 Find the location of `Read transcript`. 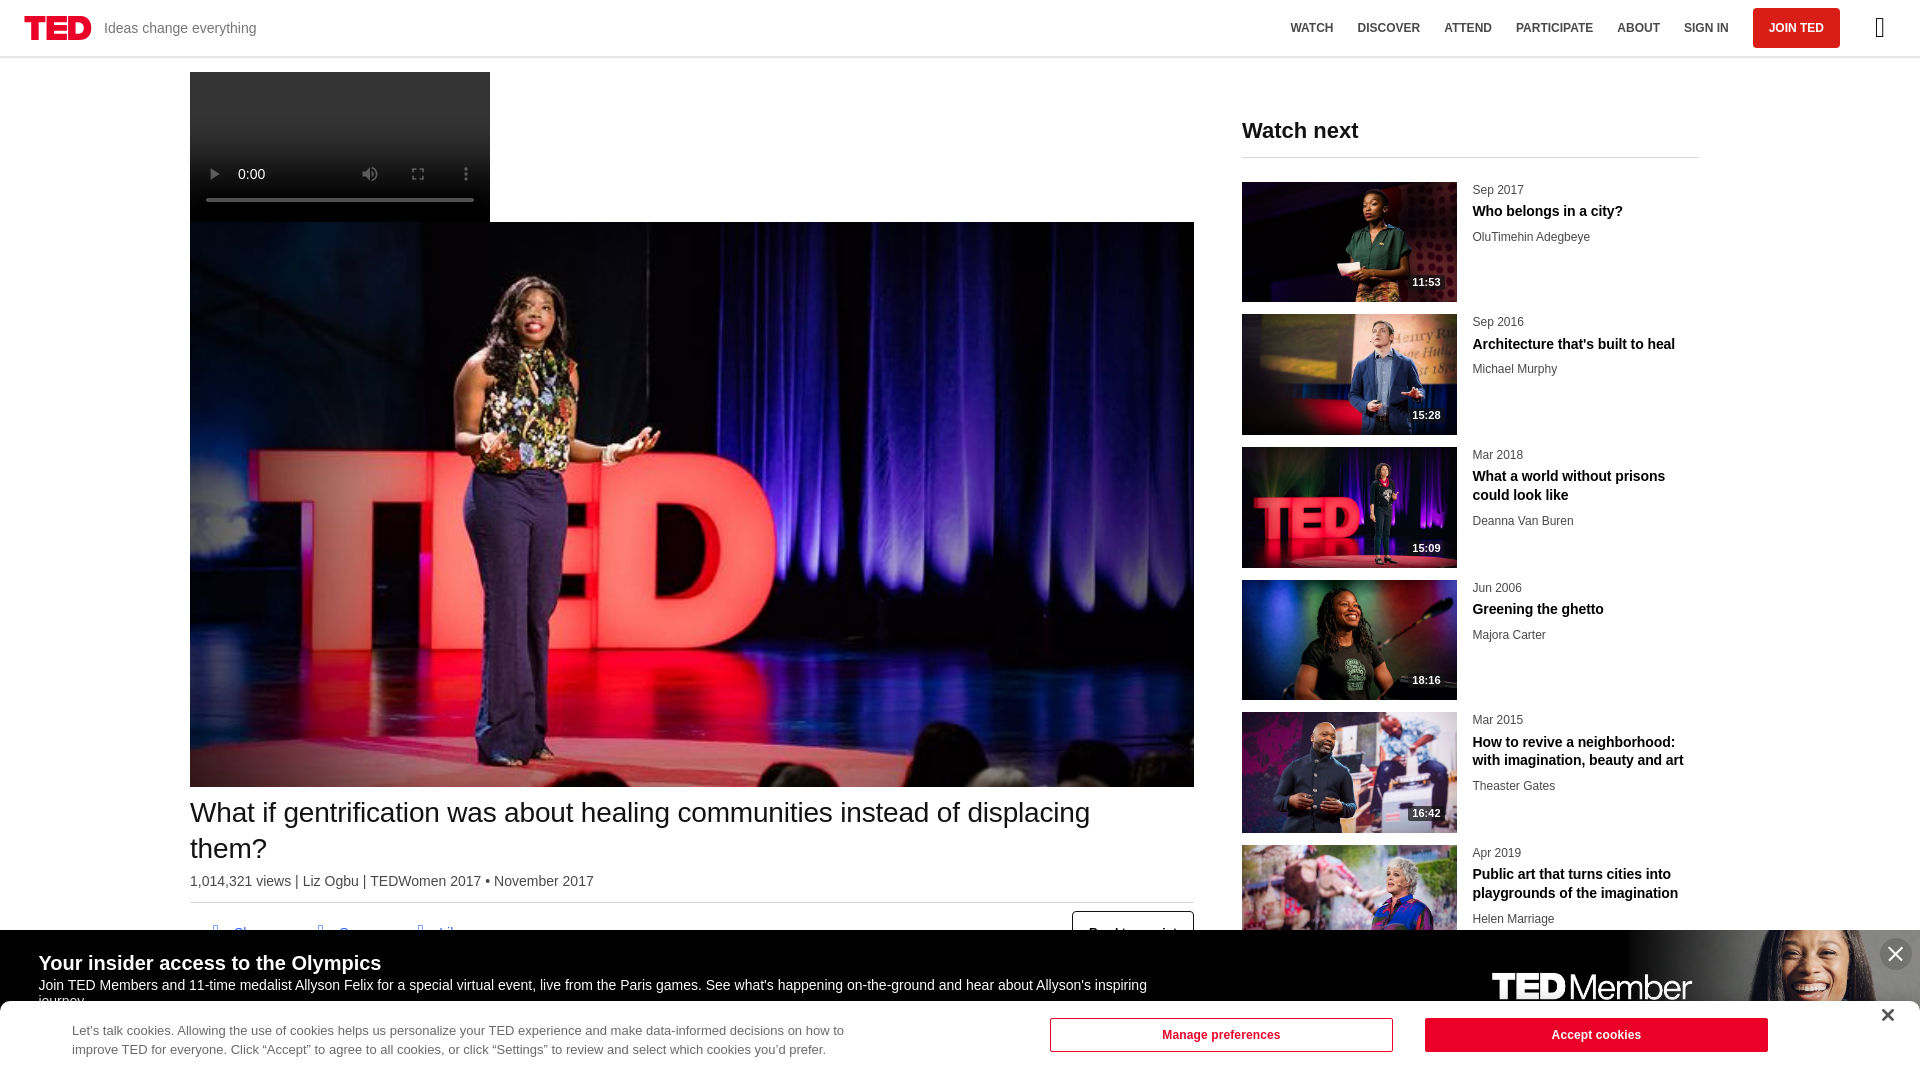

Read transcript is located at coordinates (238, 932).